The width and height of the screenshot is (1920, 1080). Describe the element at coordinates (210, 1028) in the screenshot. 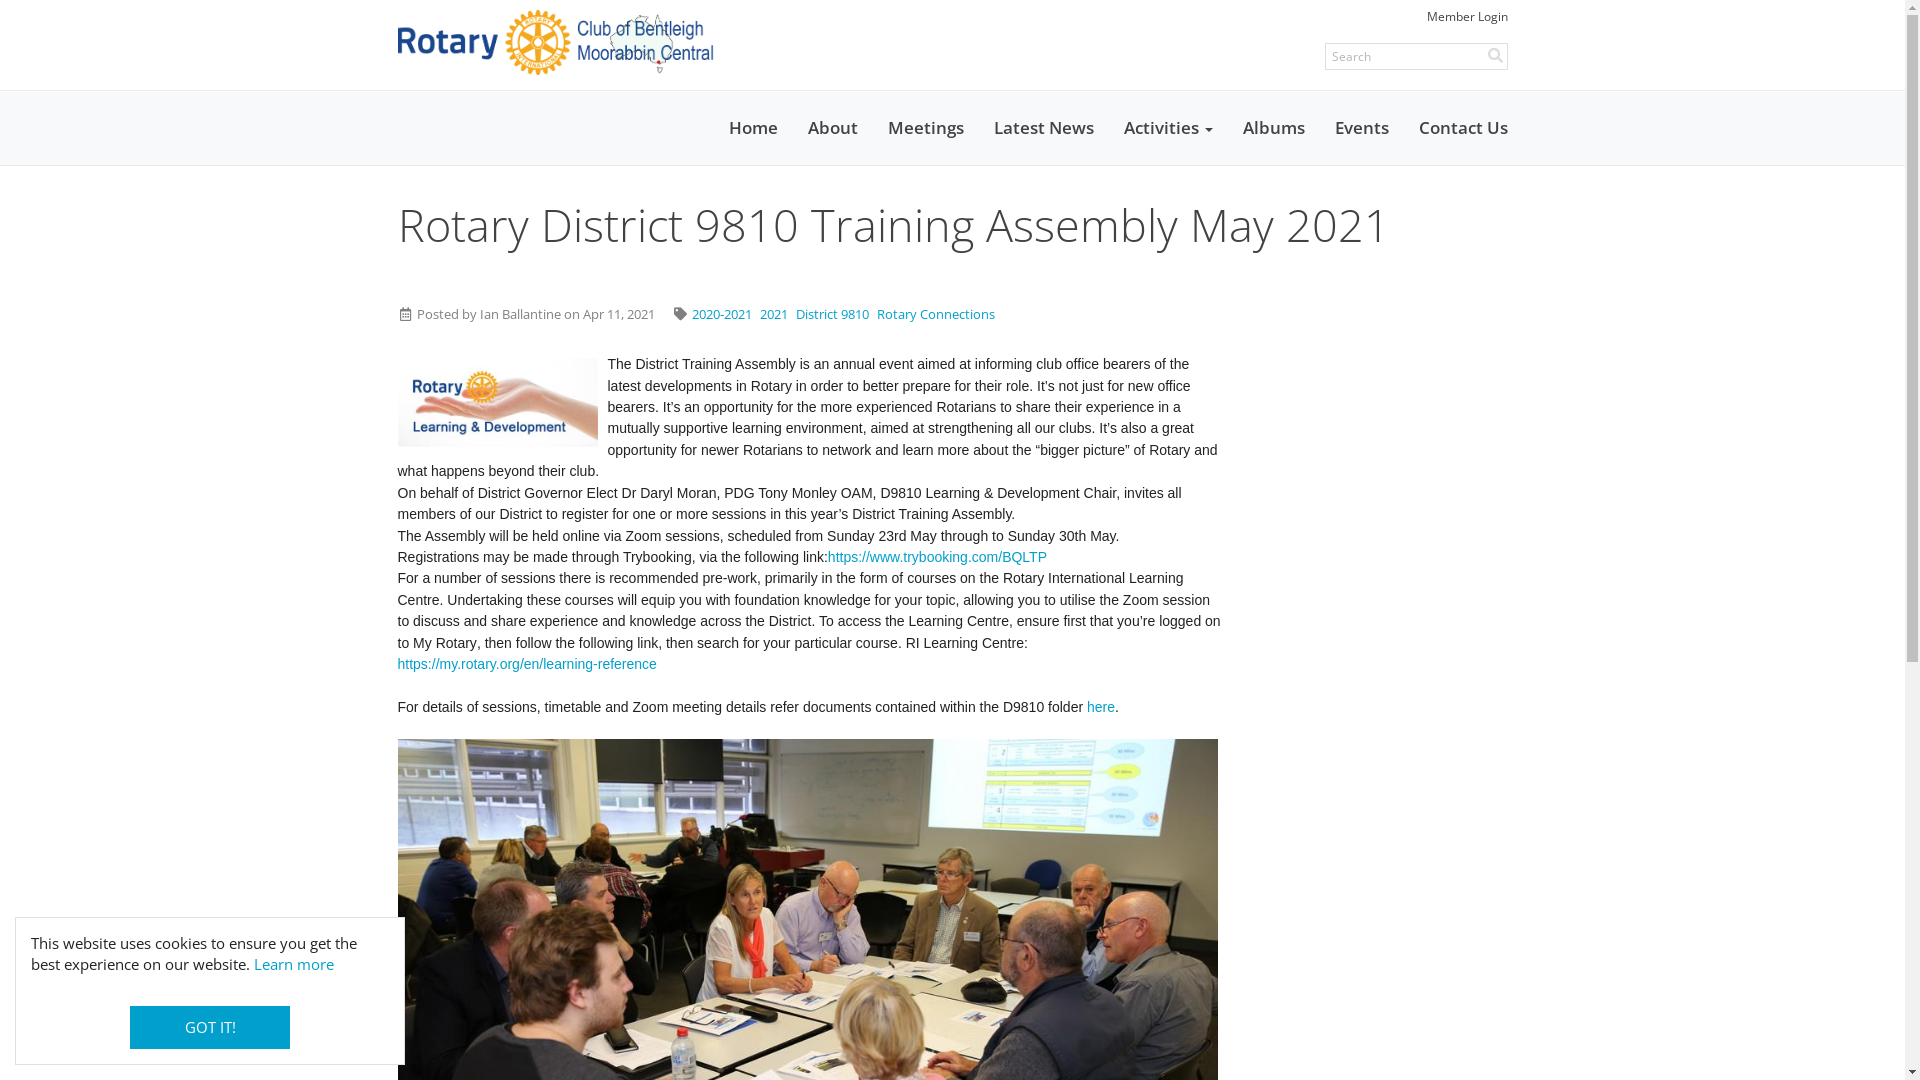

I see `GOT IT!` at that location.